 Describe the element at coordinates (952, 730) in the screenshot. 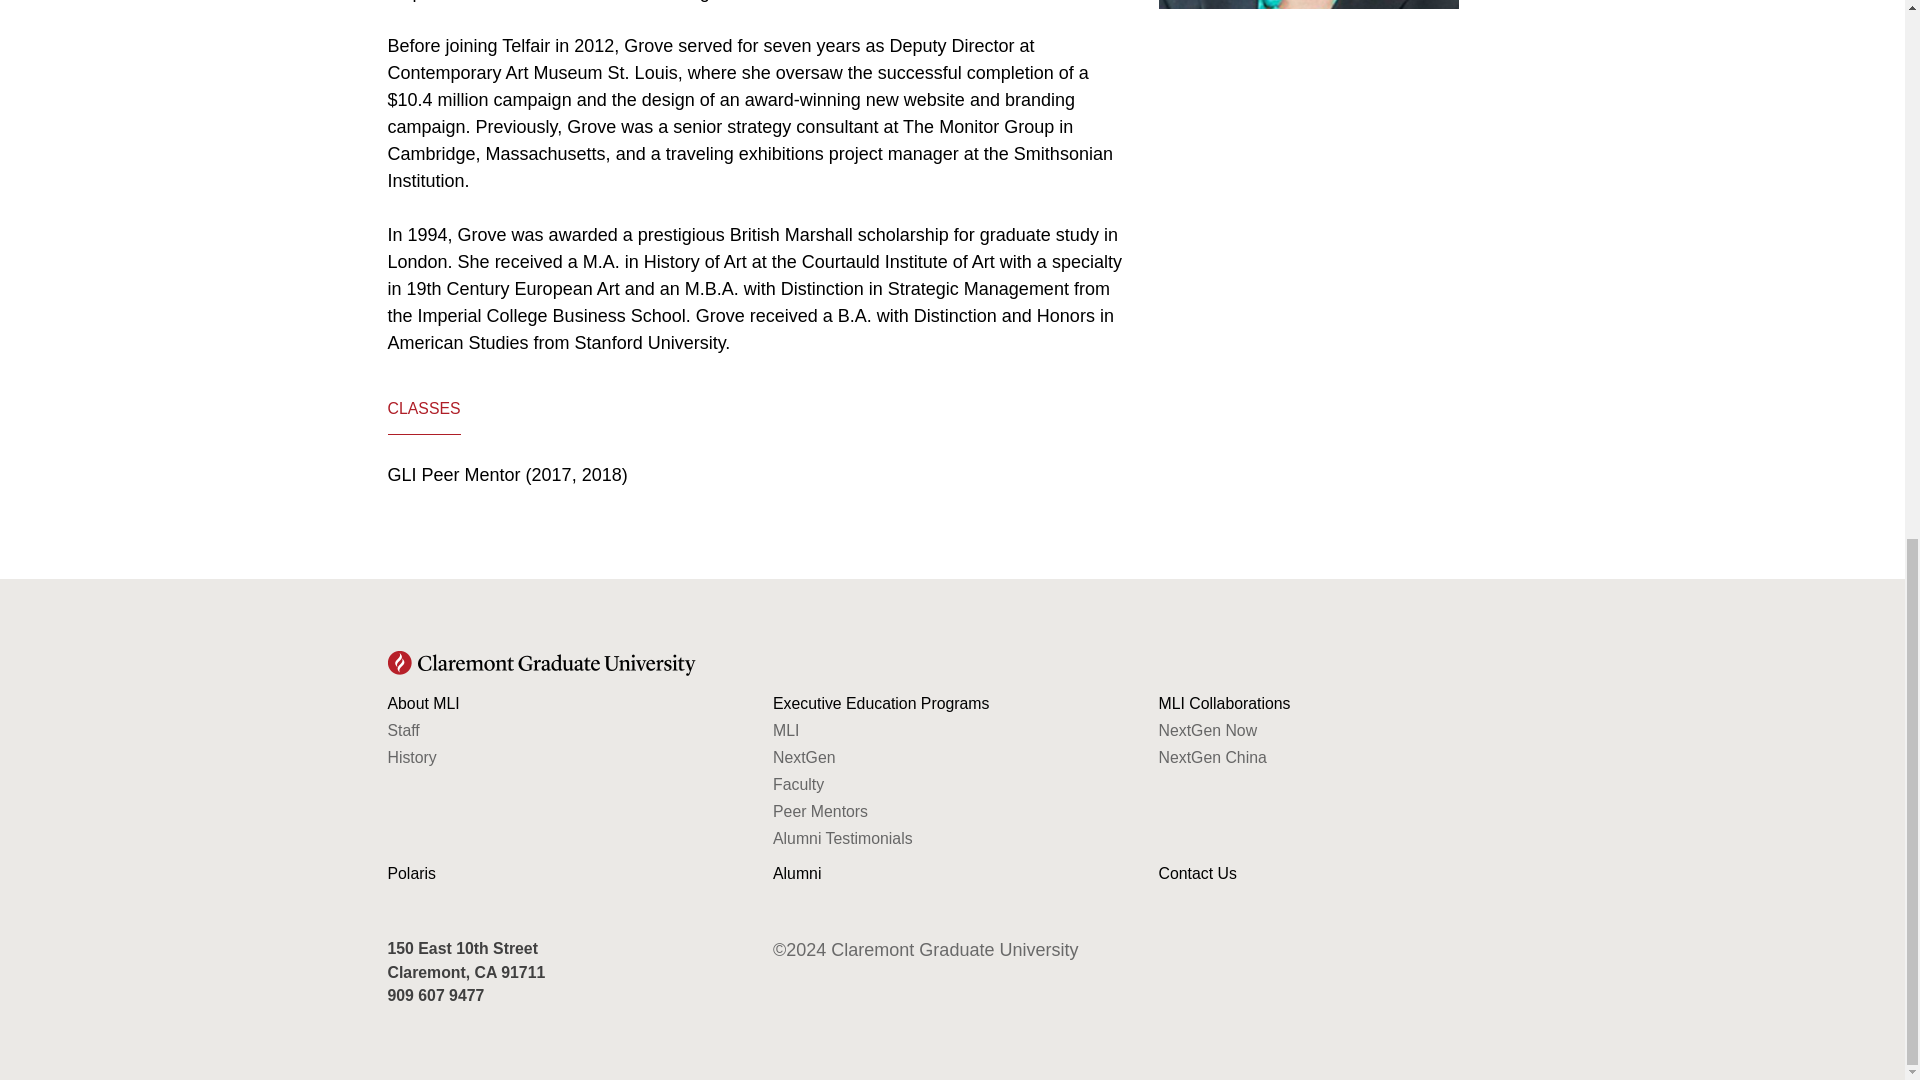

I see `MLI` at that location.